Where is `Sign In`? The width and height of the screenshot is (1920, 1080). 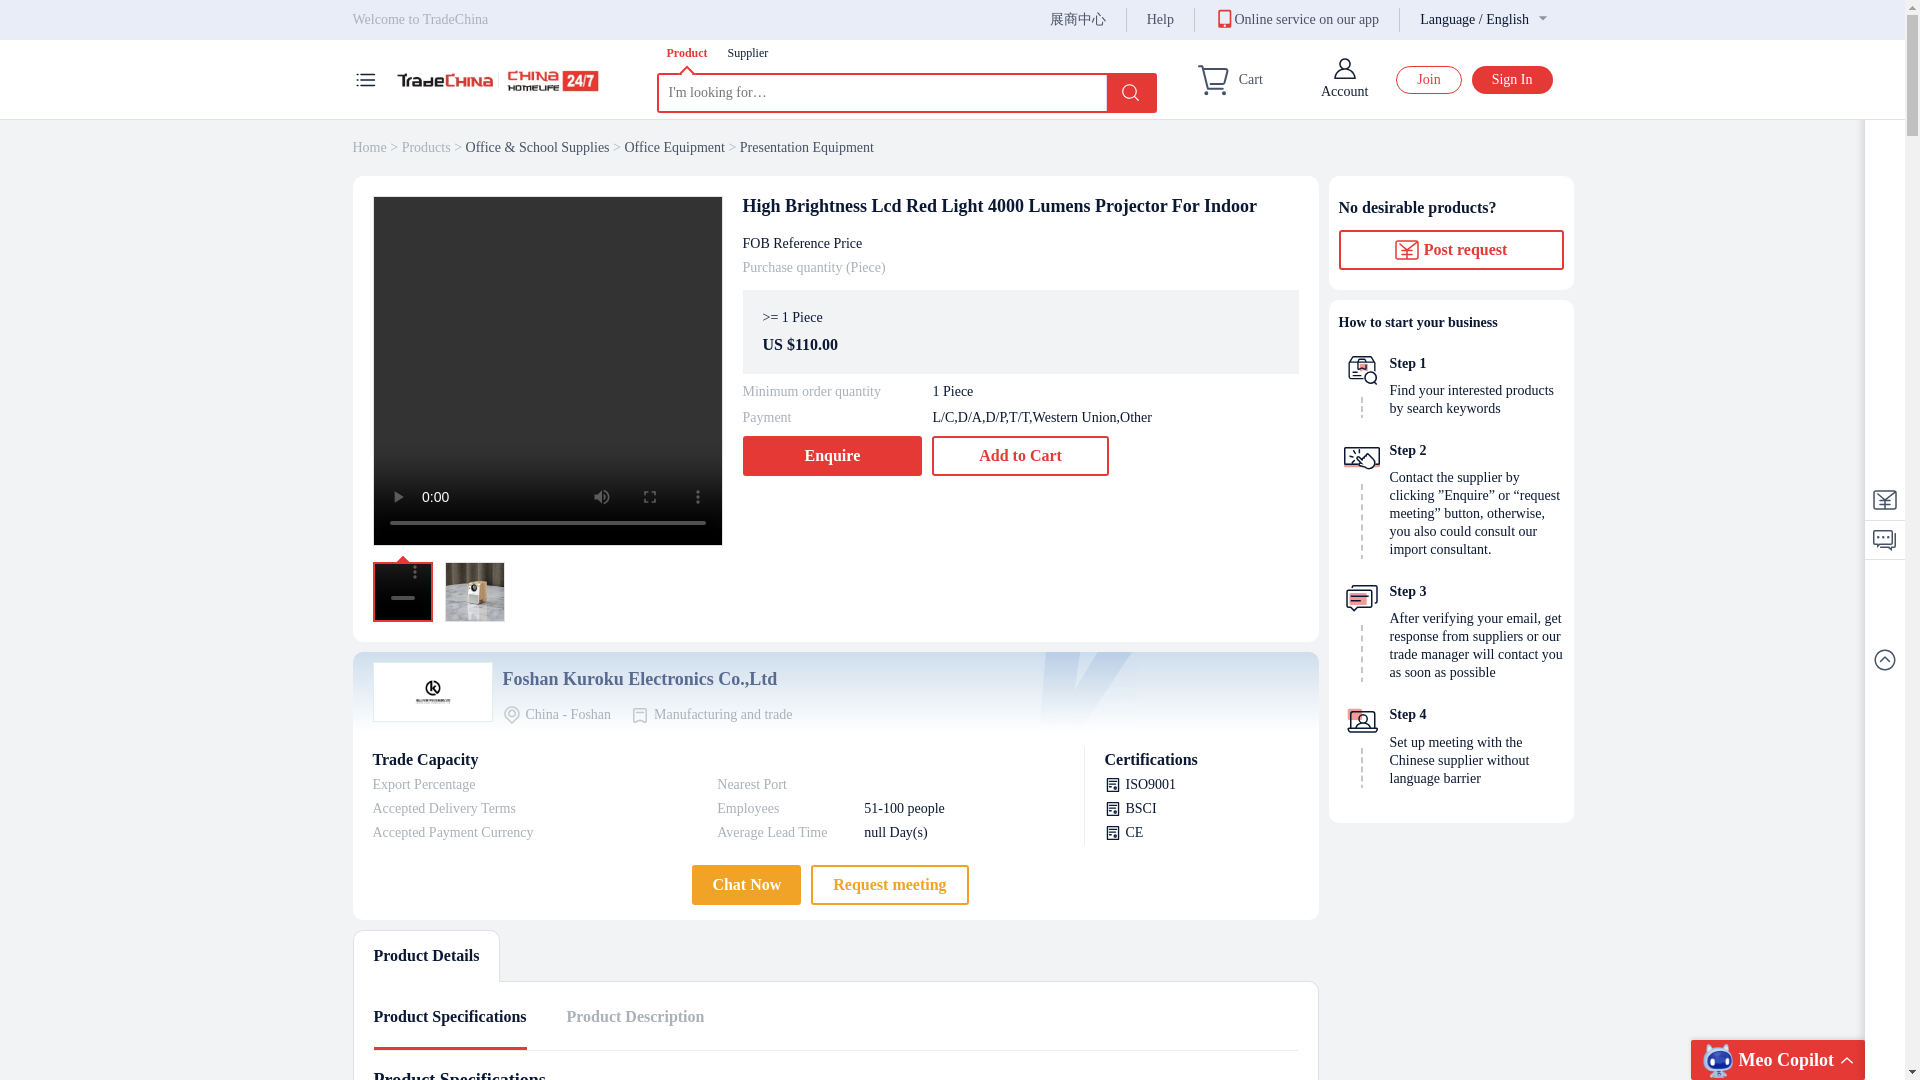
Sign In is located at coordinates (1512, 79).